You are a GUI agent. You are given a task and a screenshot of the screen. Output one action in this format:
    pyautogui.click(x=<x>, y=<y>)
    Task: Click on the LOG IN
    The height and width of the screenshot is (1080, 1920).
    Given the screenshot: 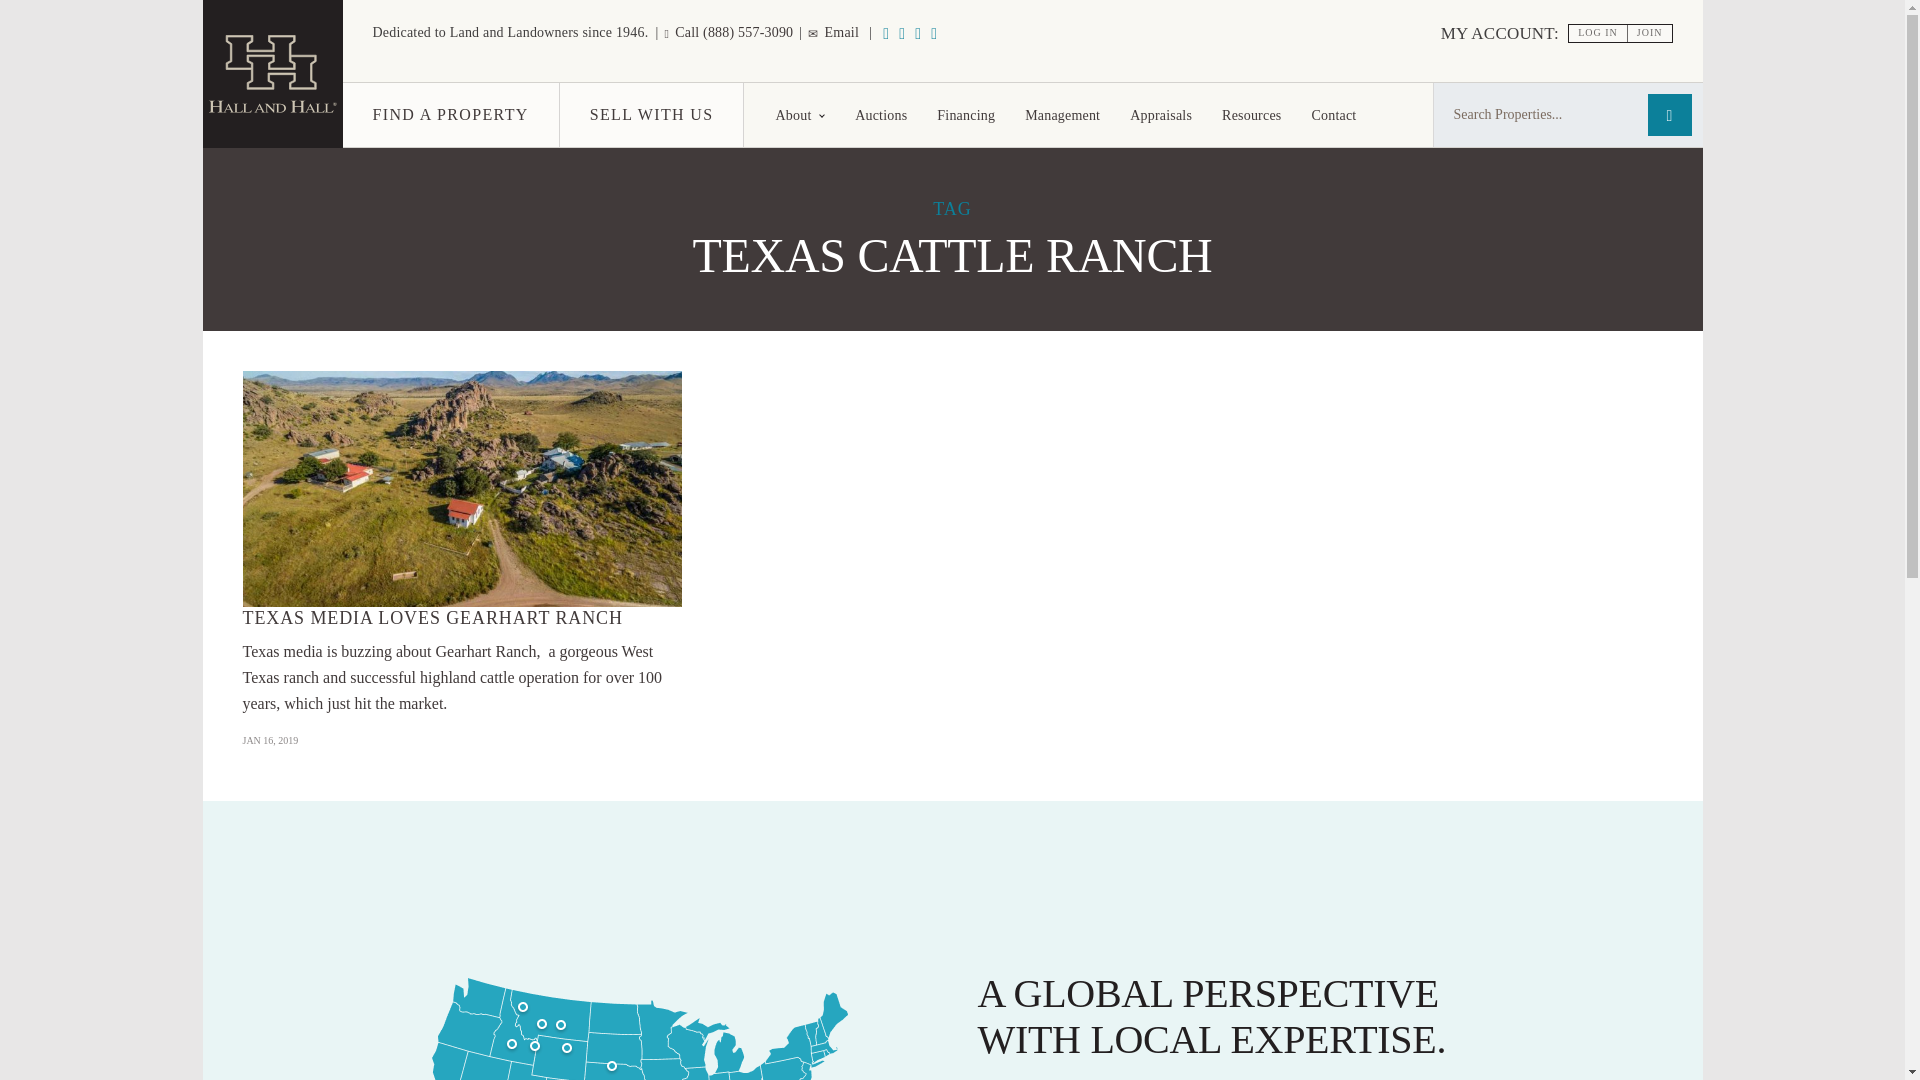 What is the action you would take?
    pyautogui.click(x=1598, y=33)
    